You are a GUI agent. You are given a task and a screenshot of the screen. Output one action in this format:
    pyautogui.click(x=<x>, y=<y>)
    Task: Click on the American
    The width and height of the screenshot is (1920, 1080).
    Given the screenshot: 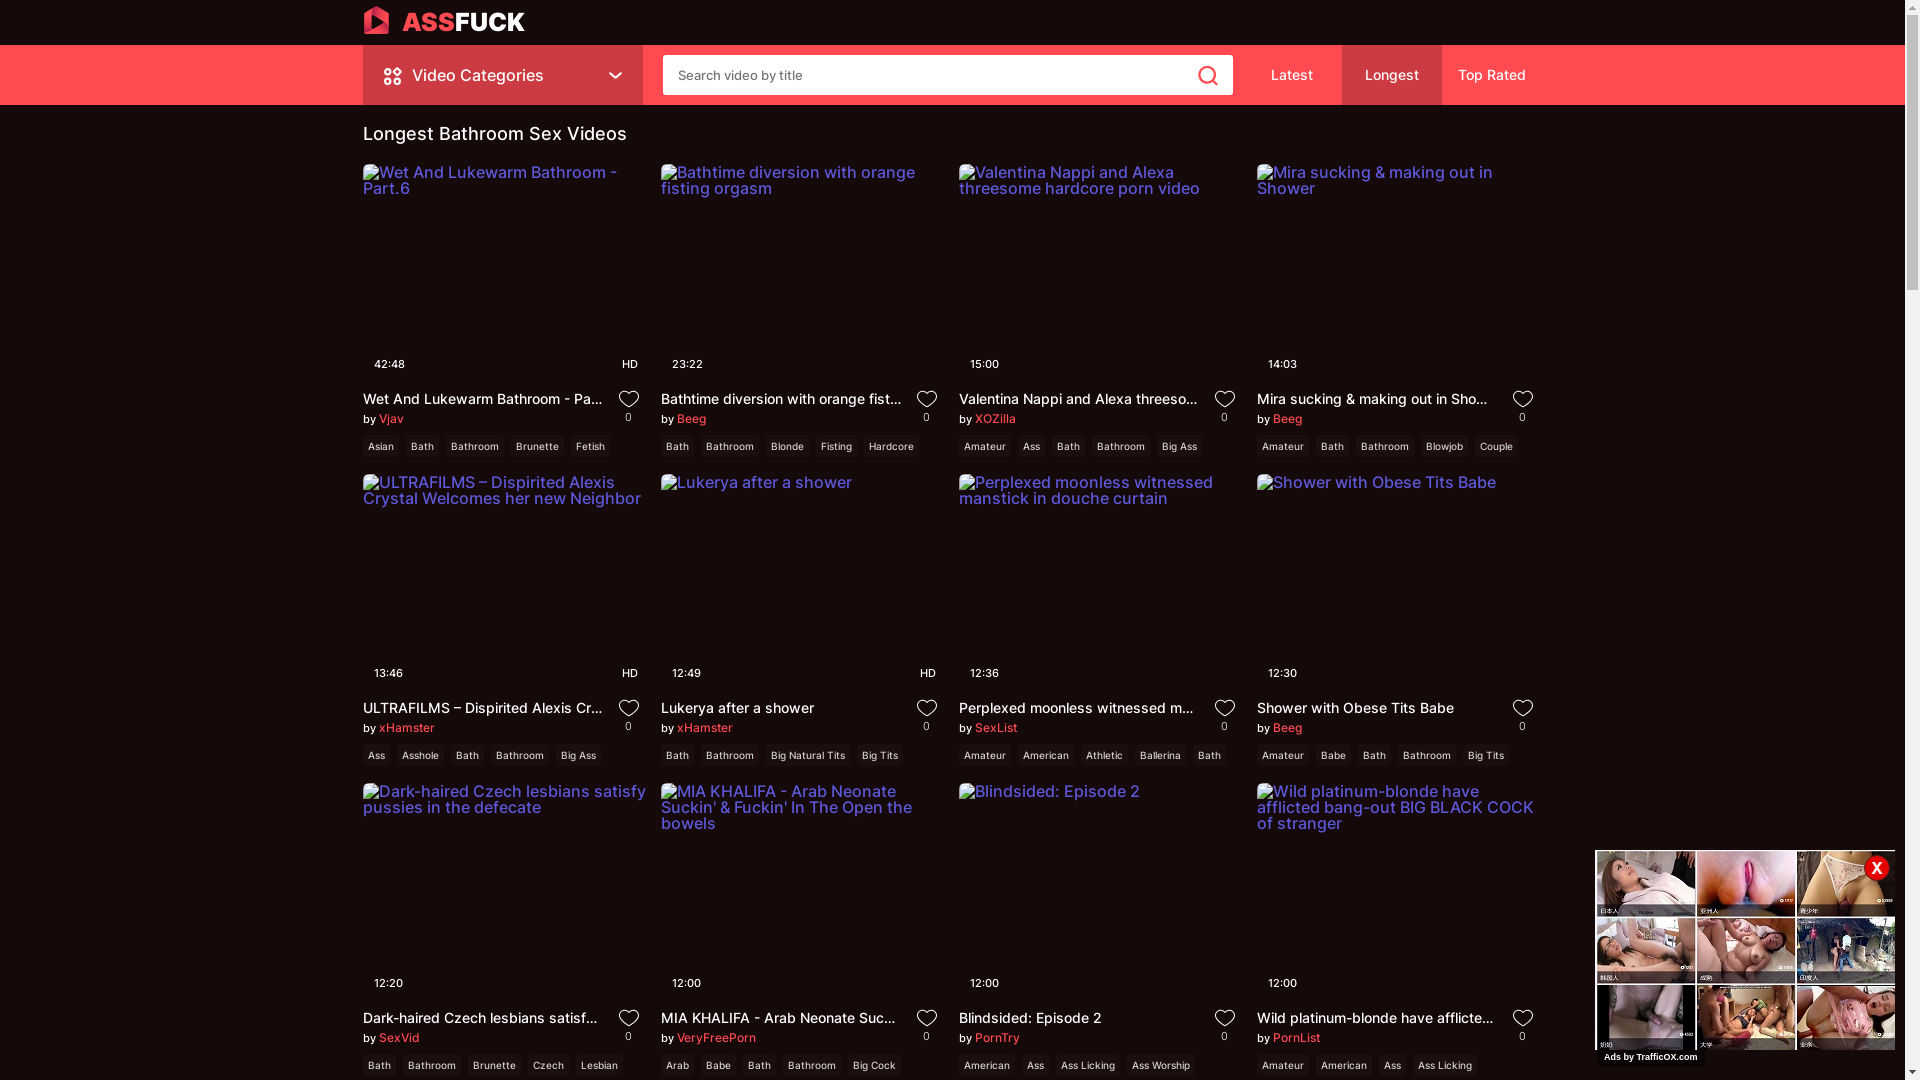 What is the action you would take?
    pyautogui.click(x=986, y=1065)
    